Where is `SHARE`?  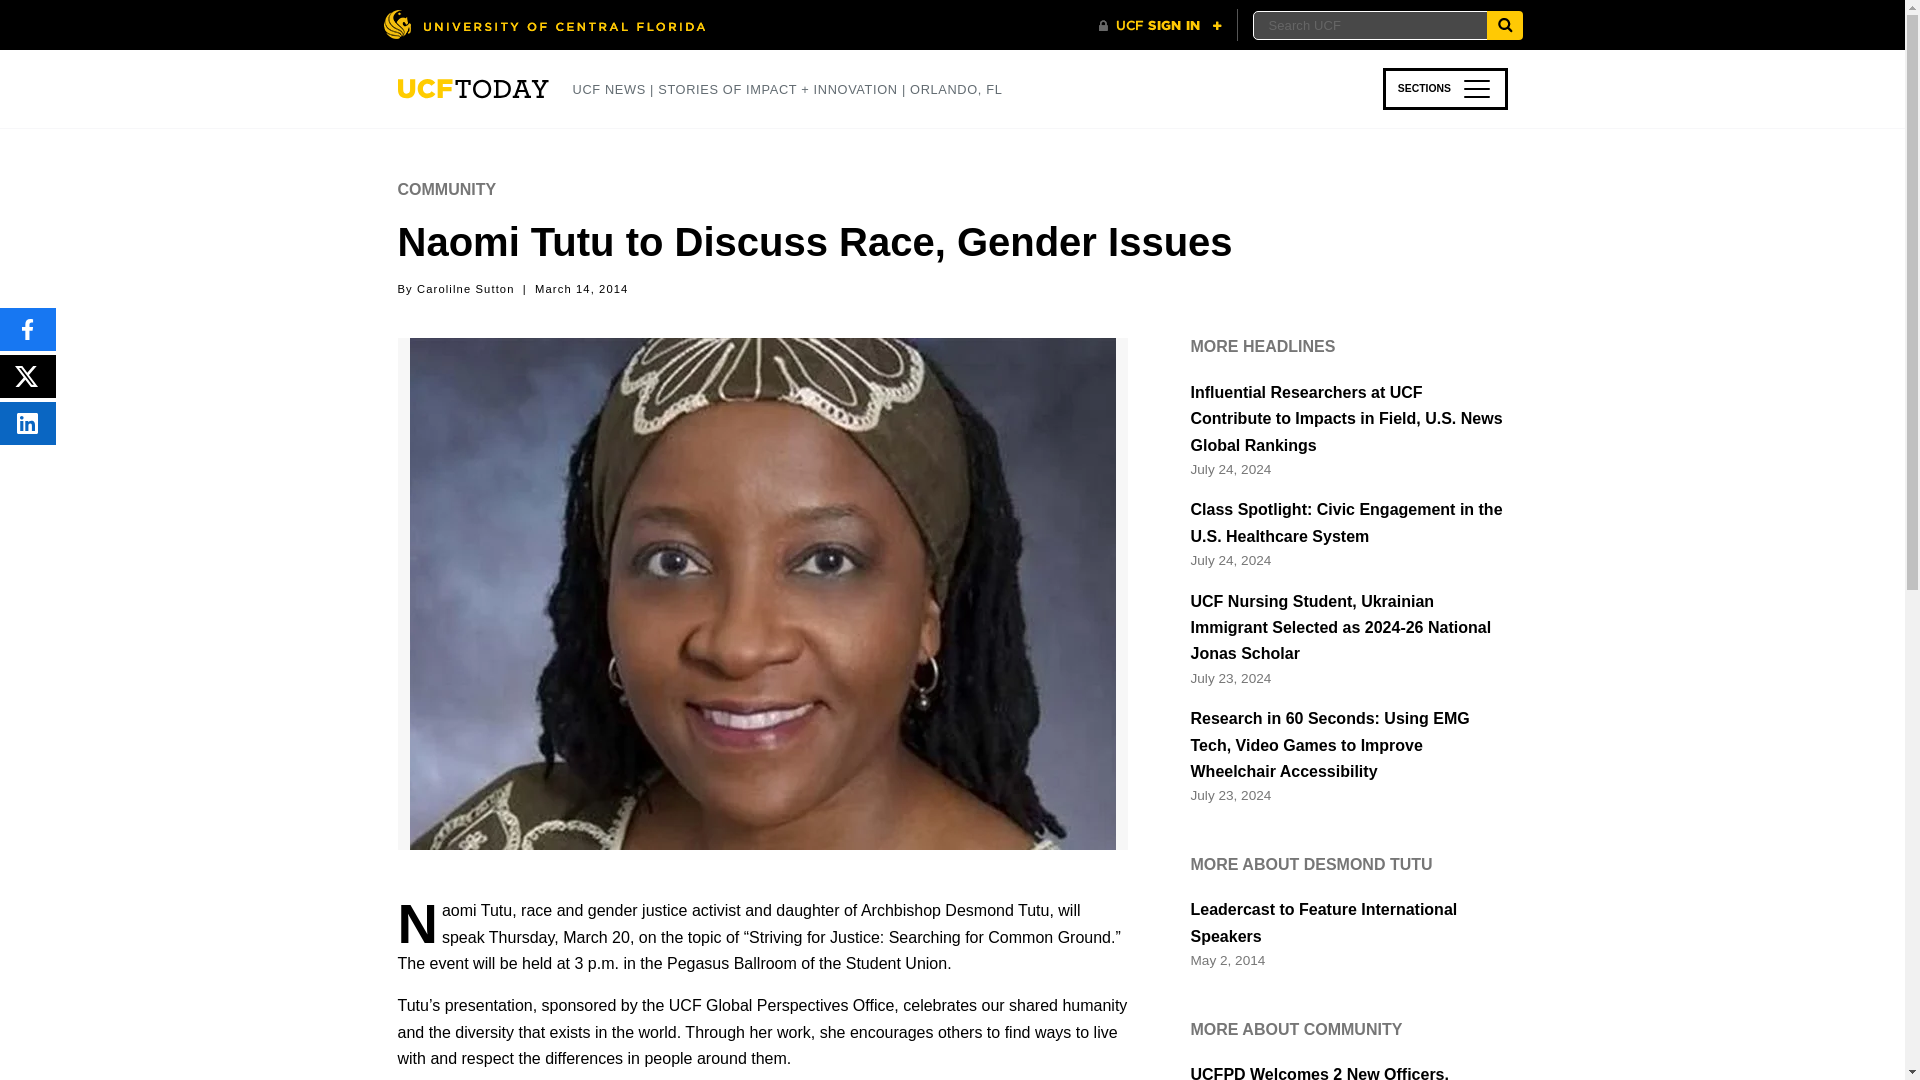 SHARE is located at coordinates (28, 329).